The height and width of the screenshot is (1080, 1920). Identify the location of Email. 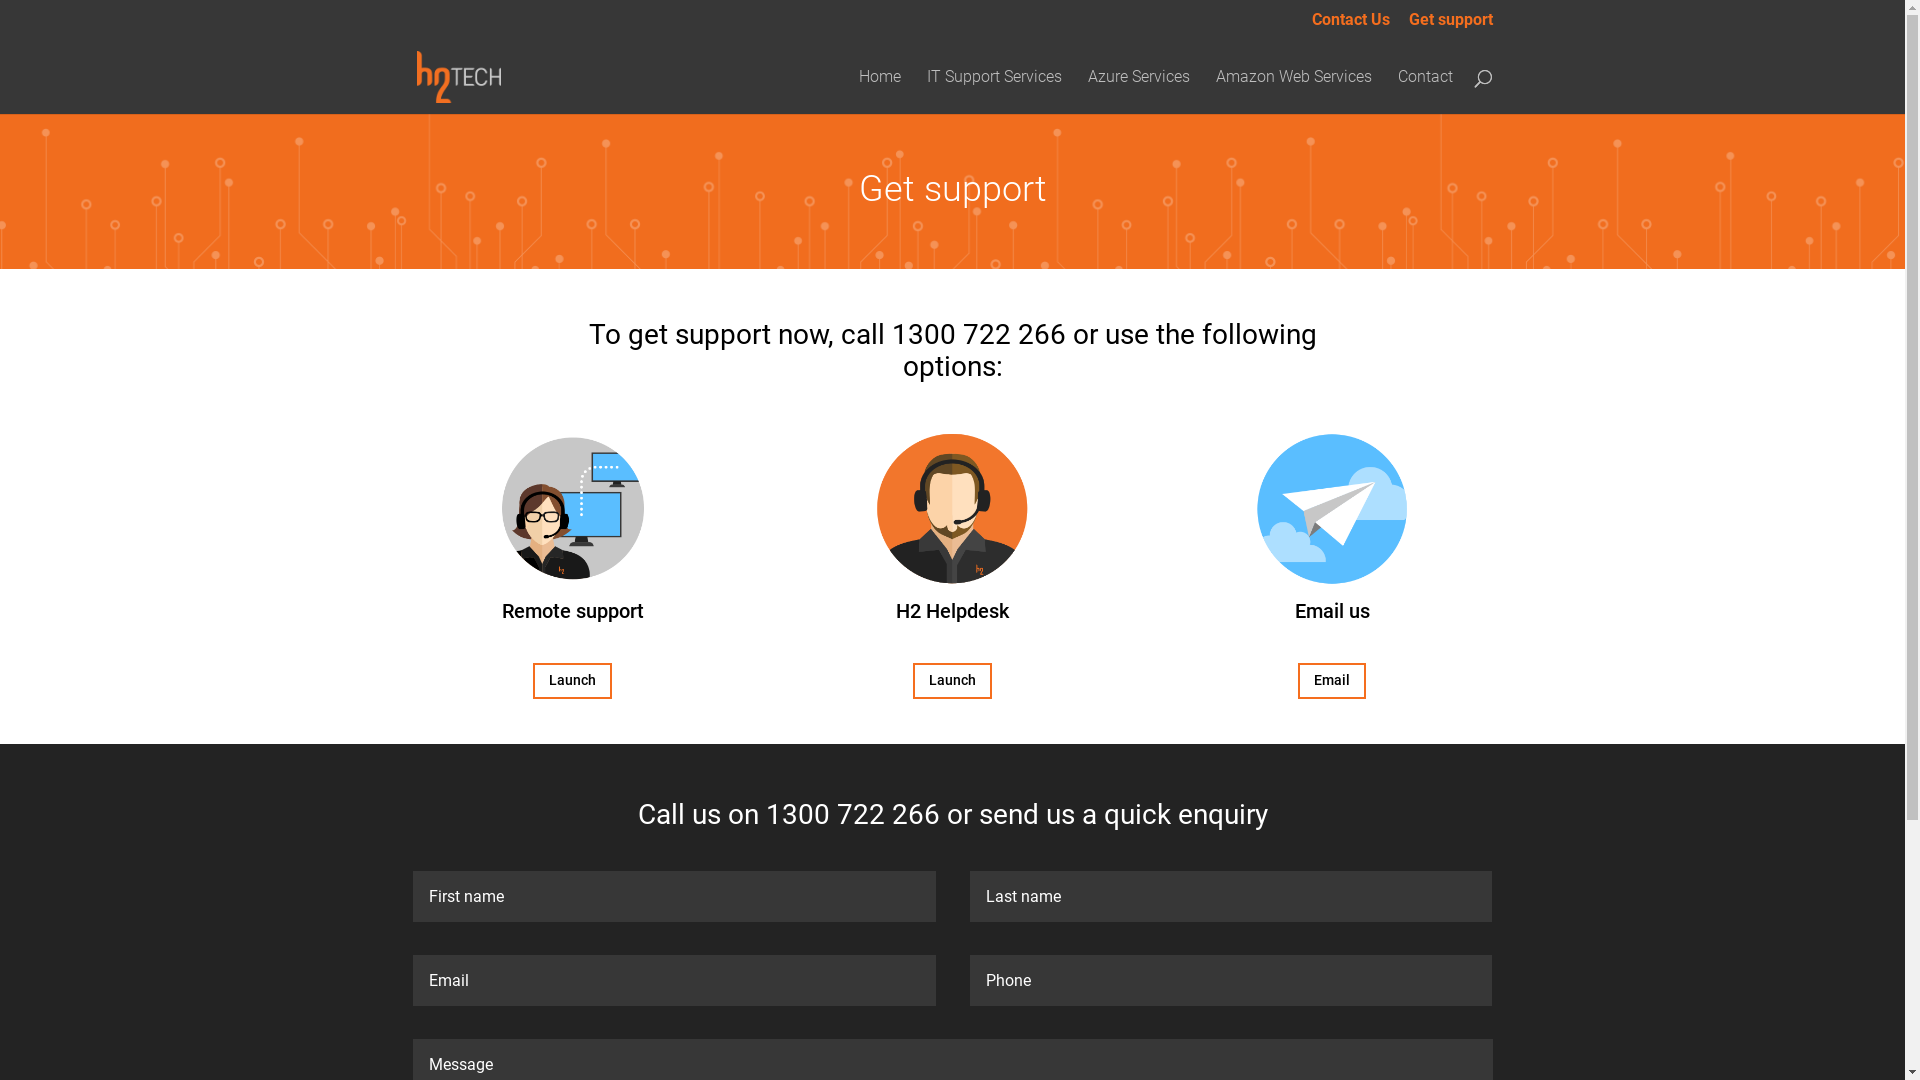
(1332, 681).